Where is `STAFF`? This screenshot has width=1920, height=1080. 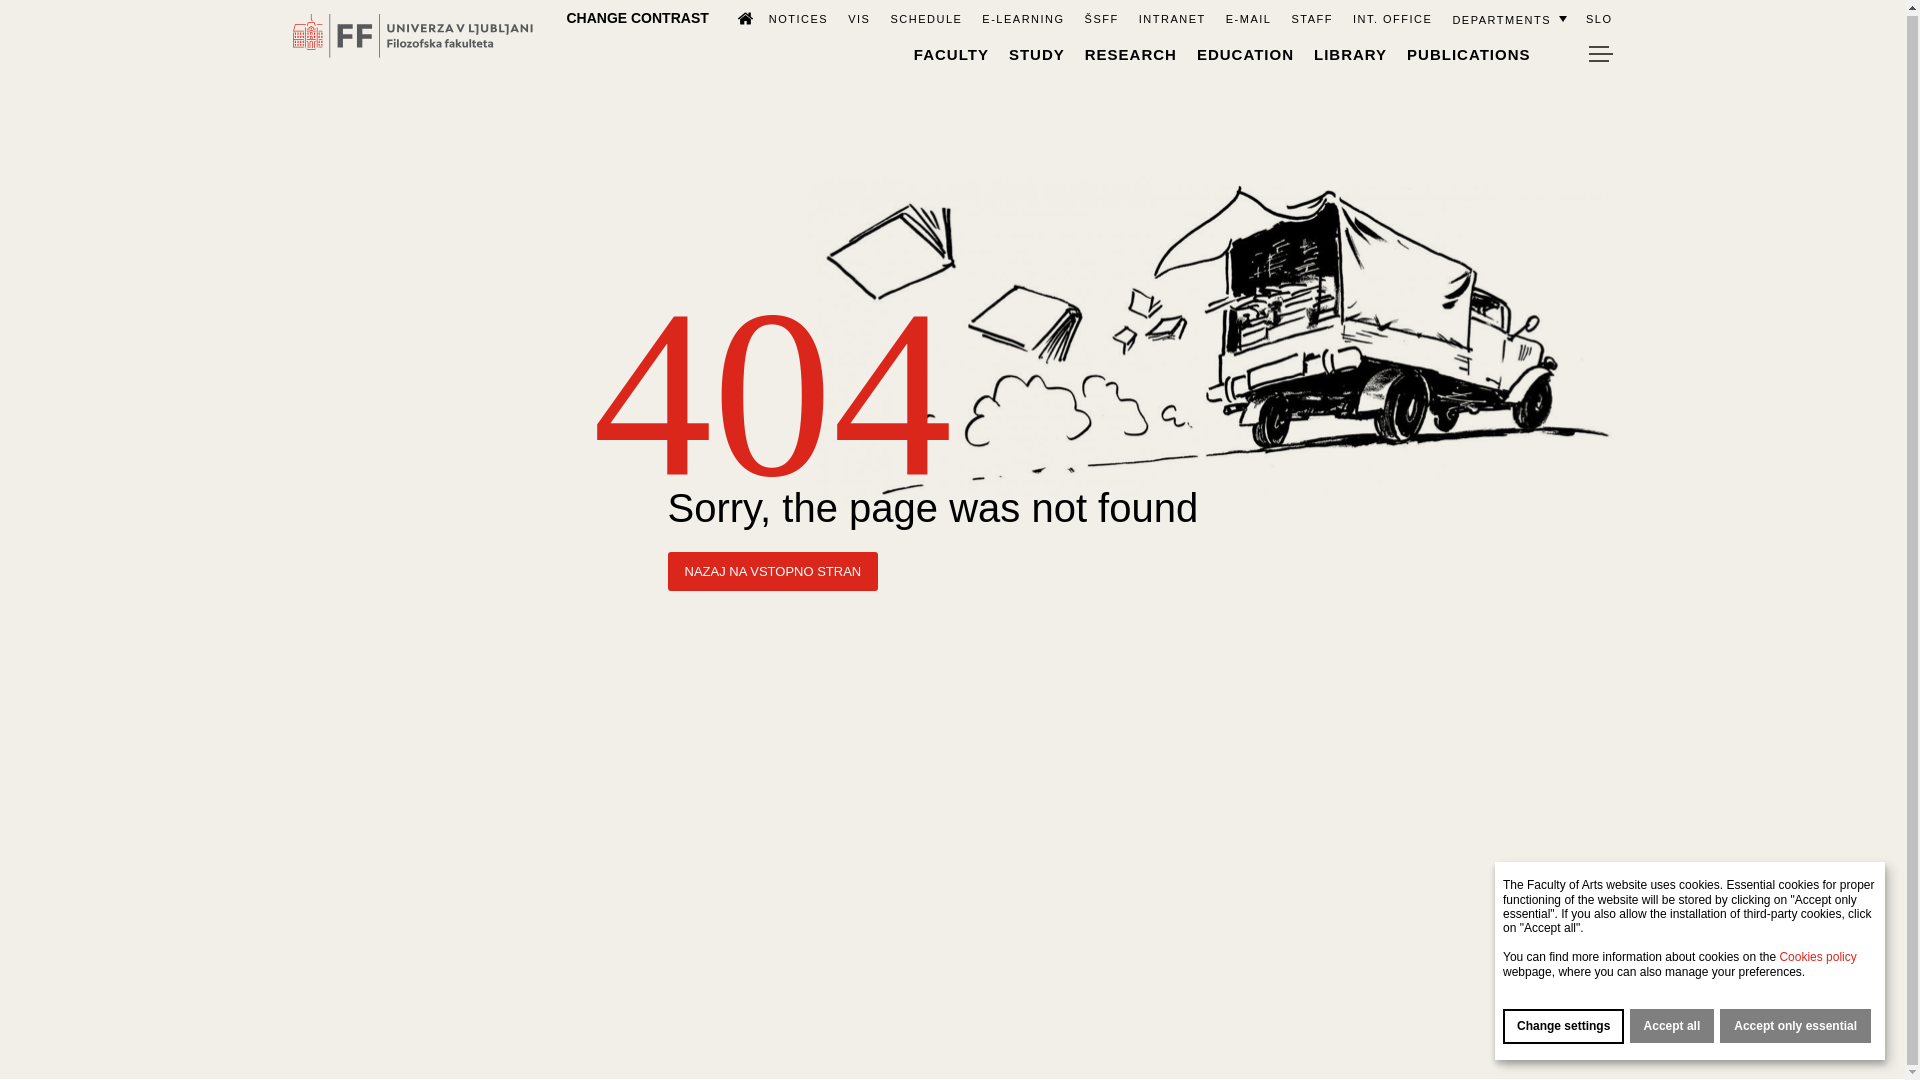 STAFF is located at coordinates (1311, 17).